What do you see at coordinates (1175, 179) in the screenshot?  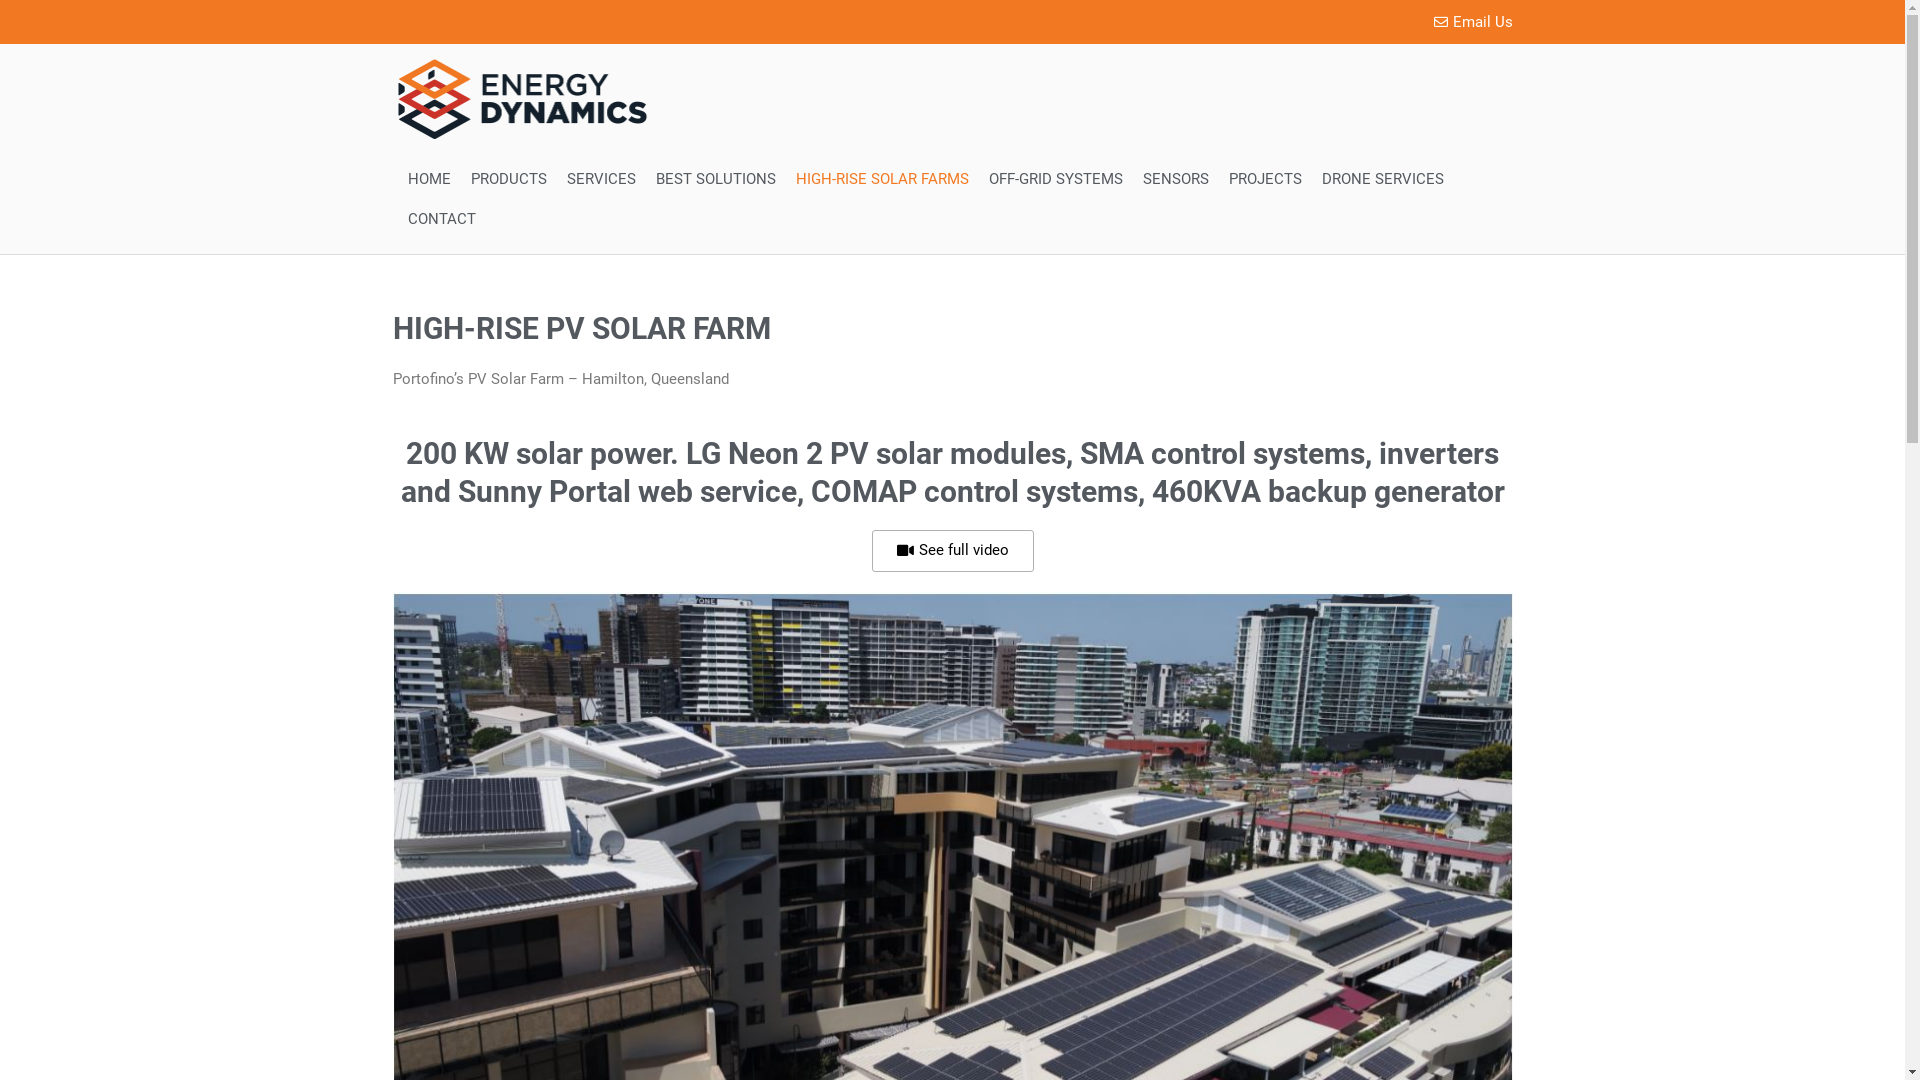 I see `SENSORS` at bounding box center [1175, 179].